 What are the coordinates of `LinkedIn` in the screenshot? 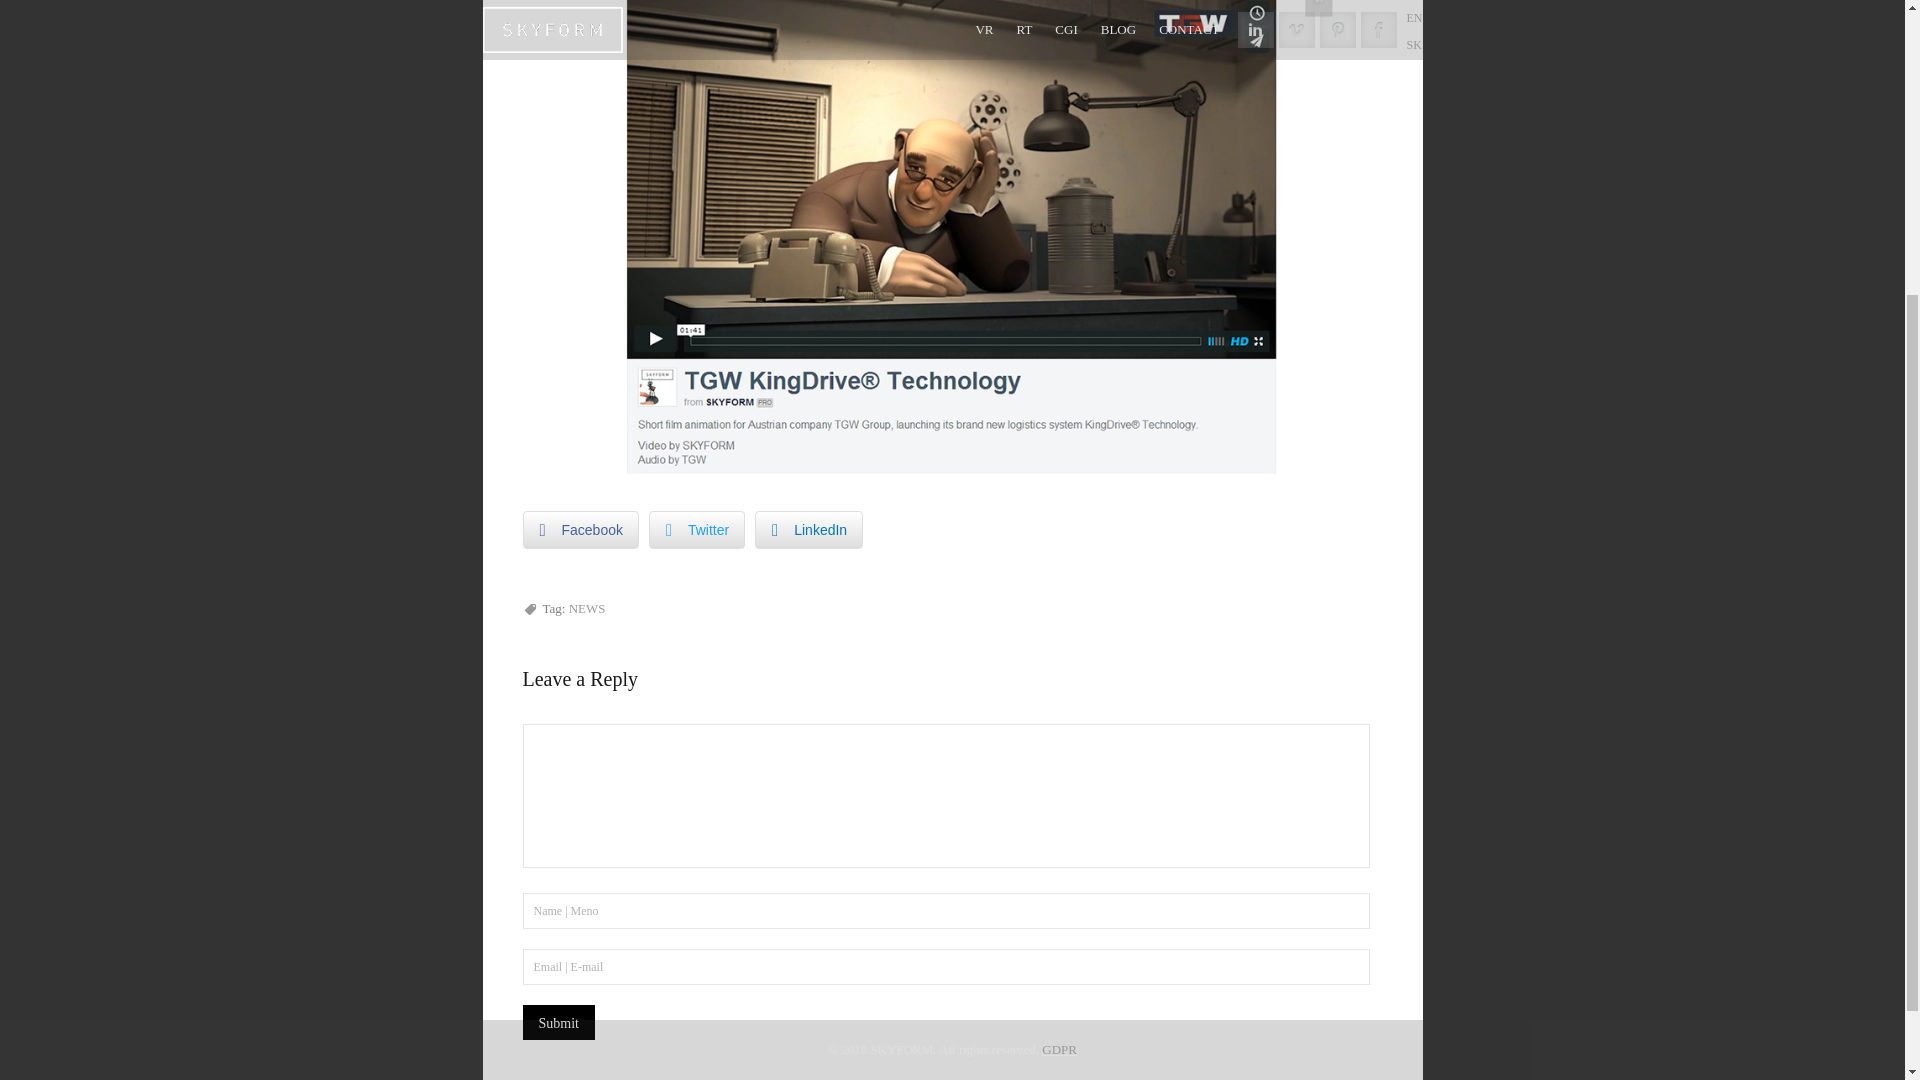 It's located at (808, 529).